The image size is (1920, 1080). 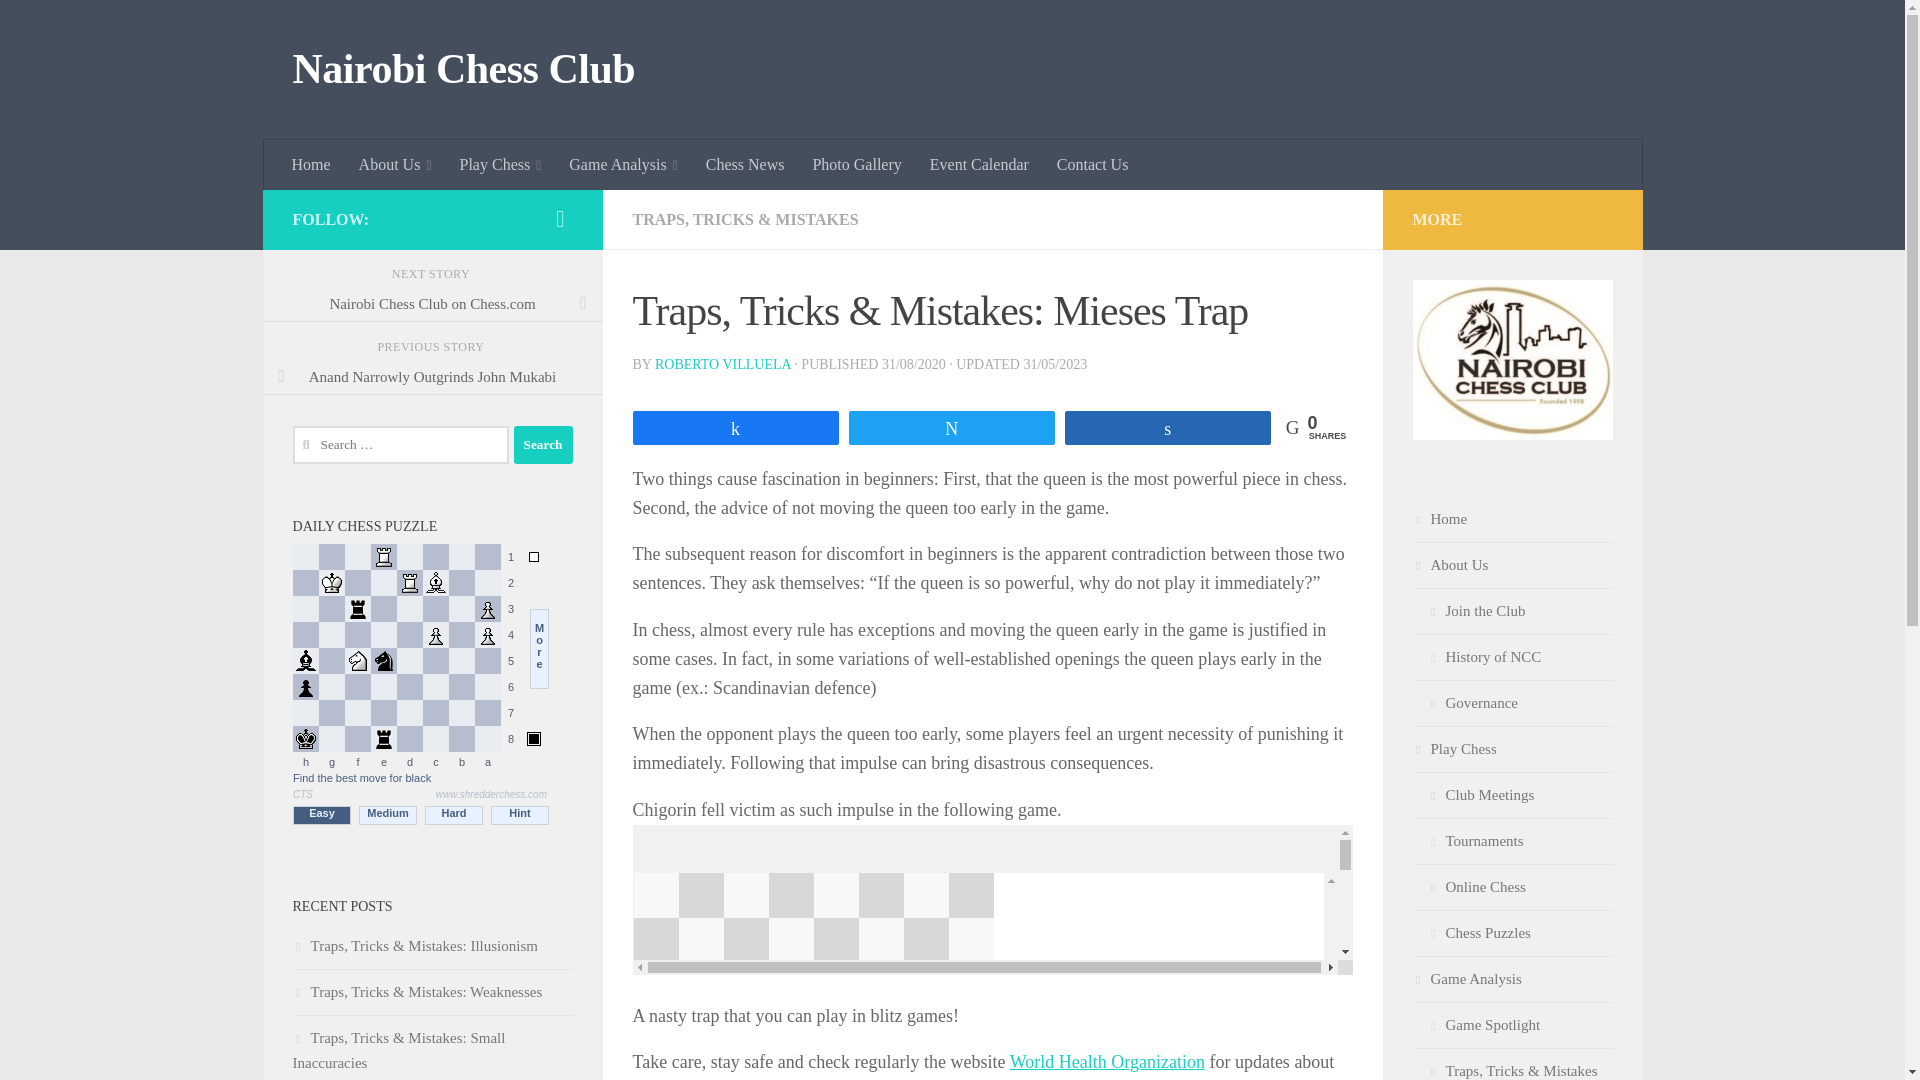 What do you see at coordinates (560, 219) in the screenshot?
I see `Follow us on Facebook` at bounding box center [560, 219].